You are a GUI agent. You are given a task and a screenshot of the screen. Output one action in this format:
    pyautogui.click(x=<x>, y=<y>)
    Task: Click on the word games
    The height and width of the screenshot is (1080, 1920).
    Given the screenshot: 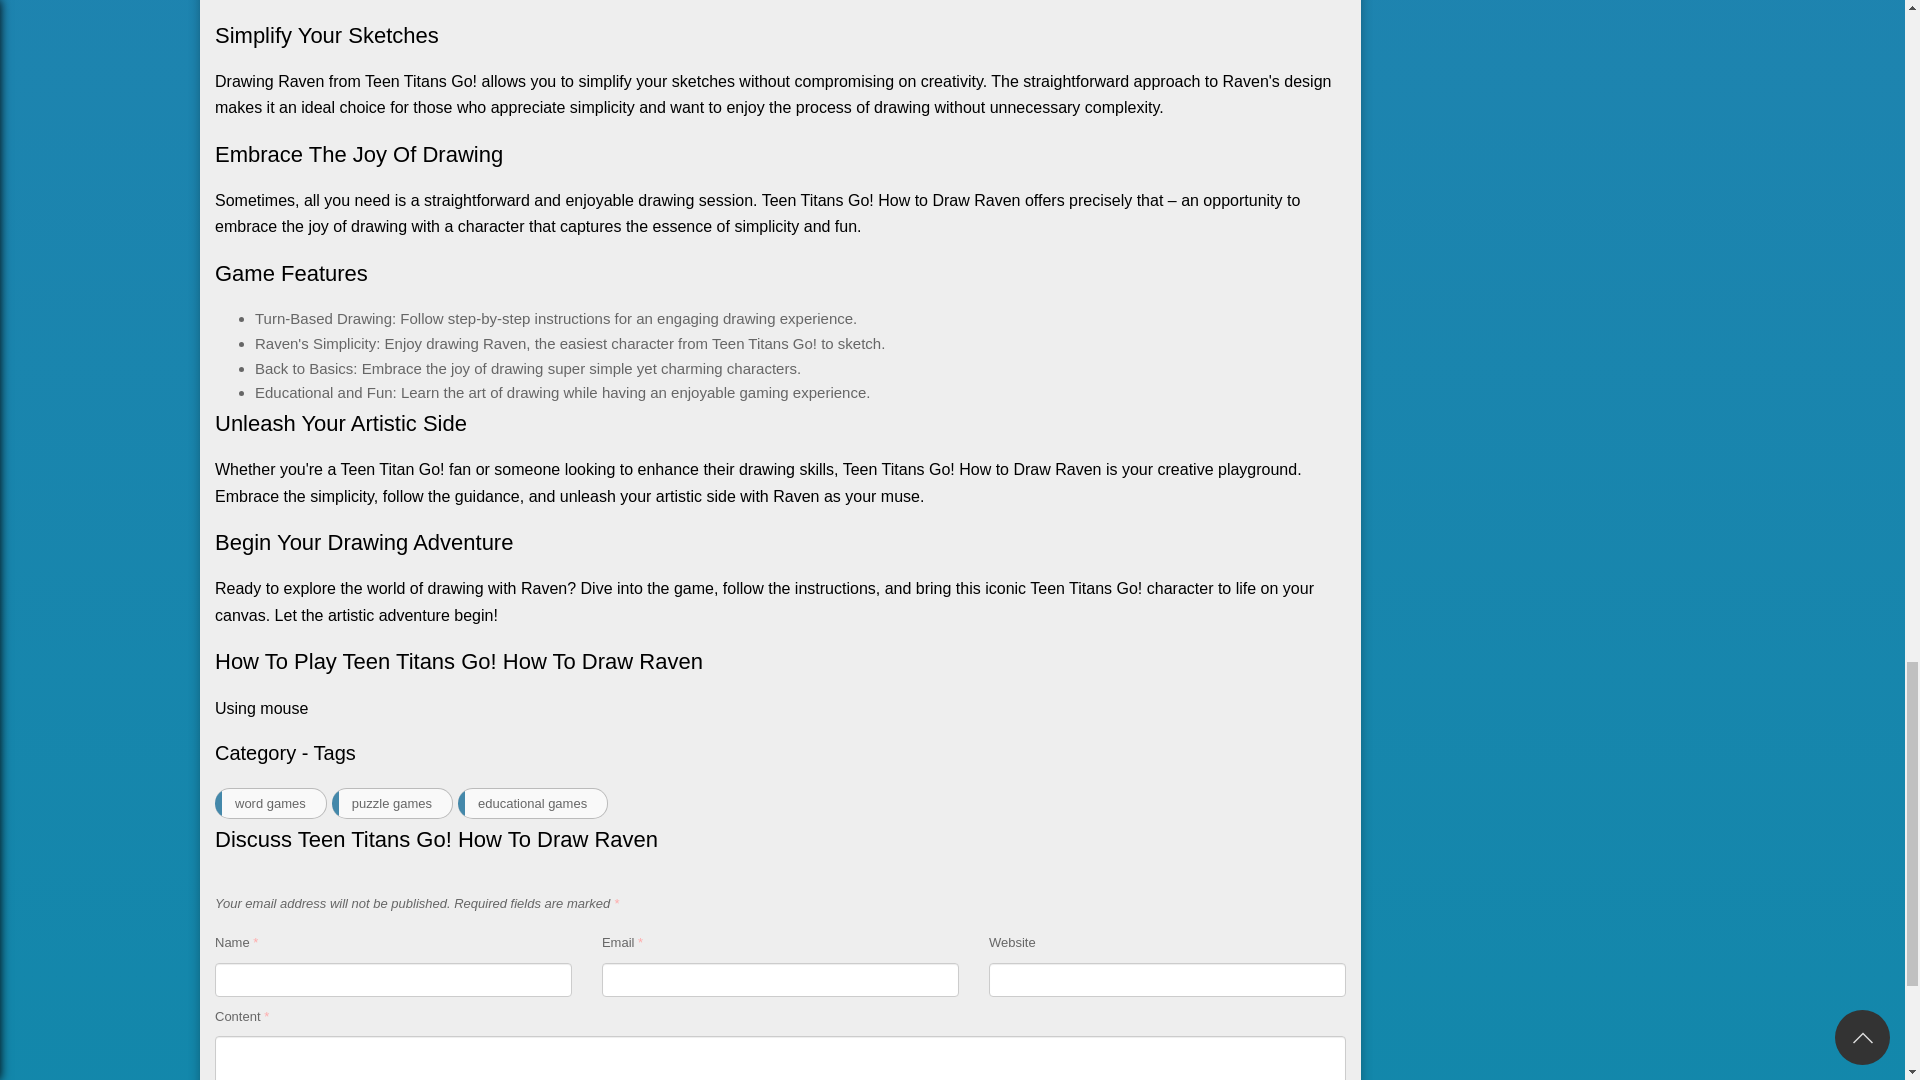 What is the action you would take?
    pyautogui.click(x=270, y=803)
    